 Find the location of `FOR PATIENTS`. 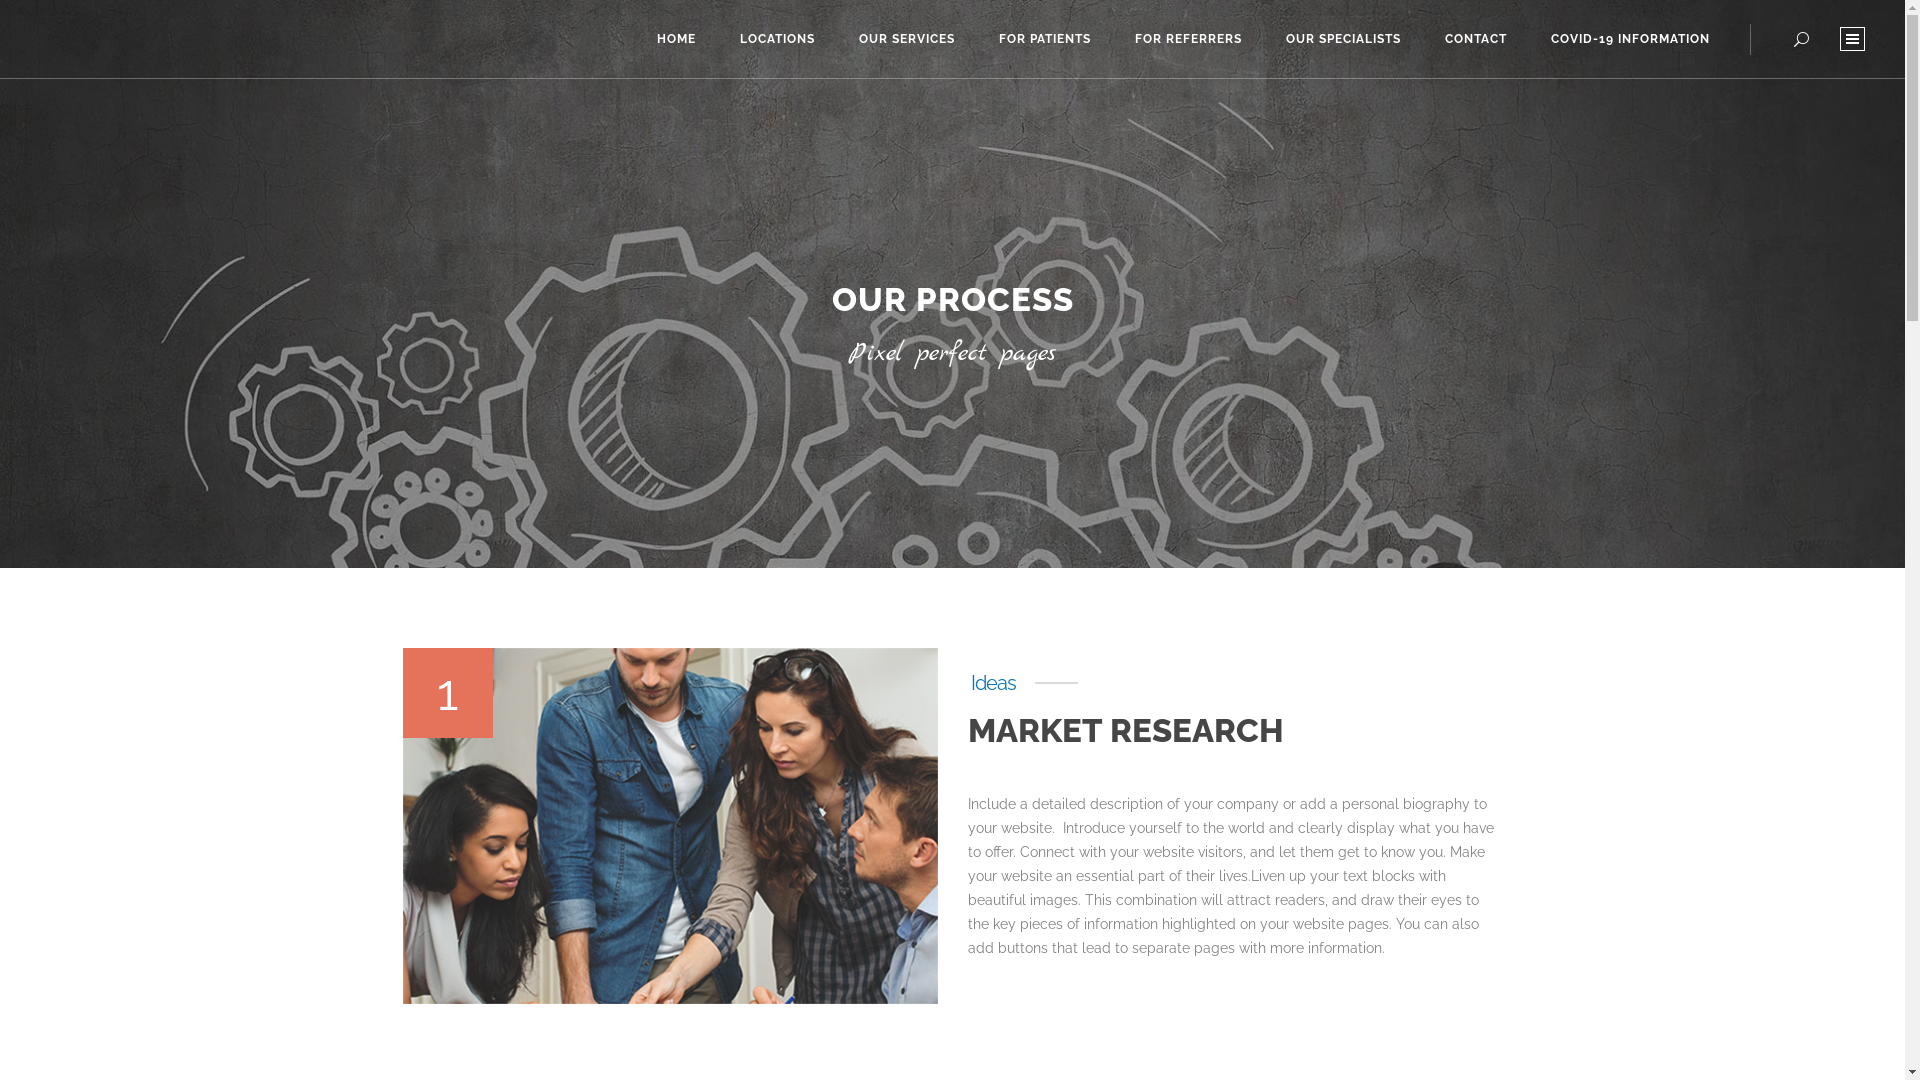

FOR PATIENTS is located at coordinates (1045, 38).